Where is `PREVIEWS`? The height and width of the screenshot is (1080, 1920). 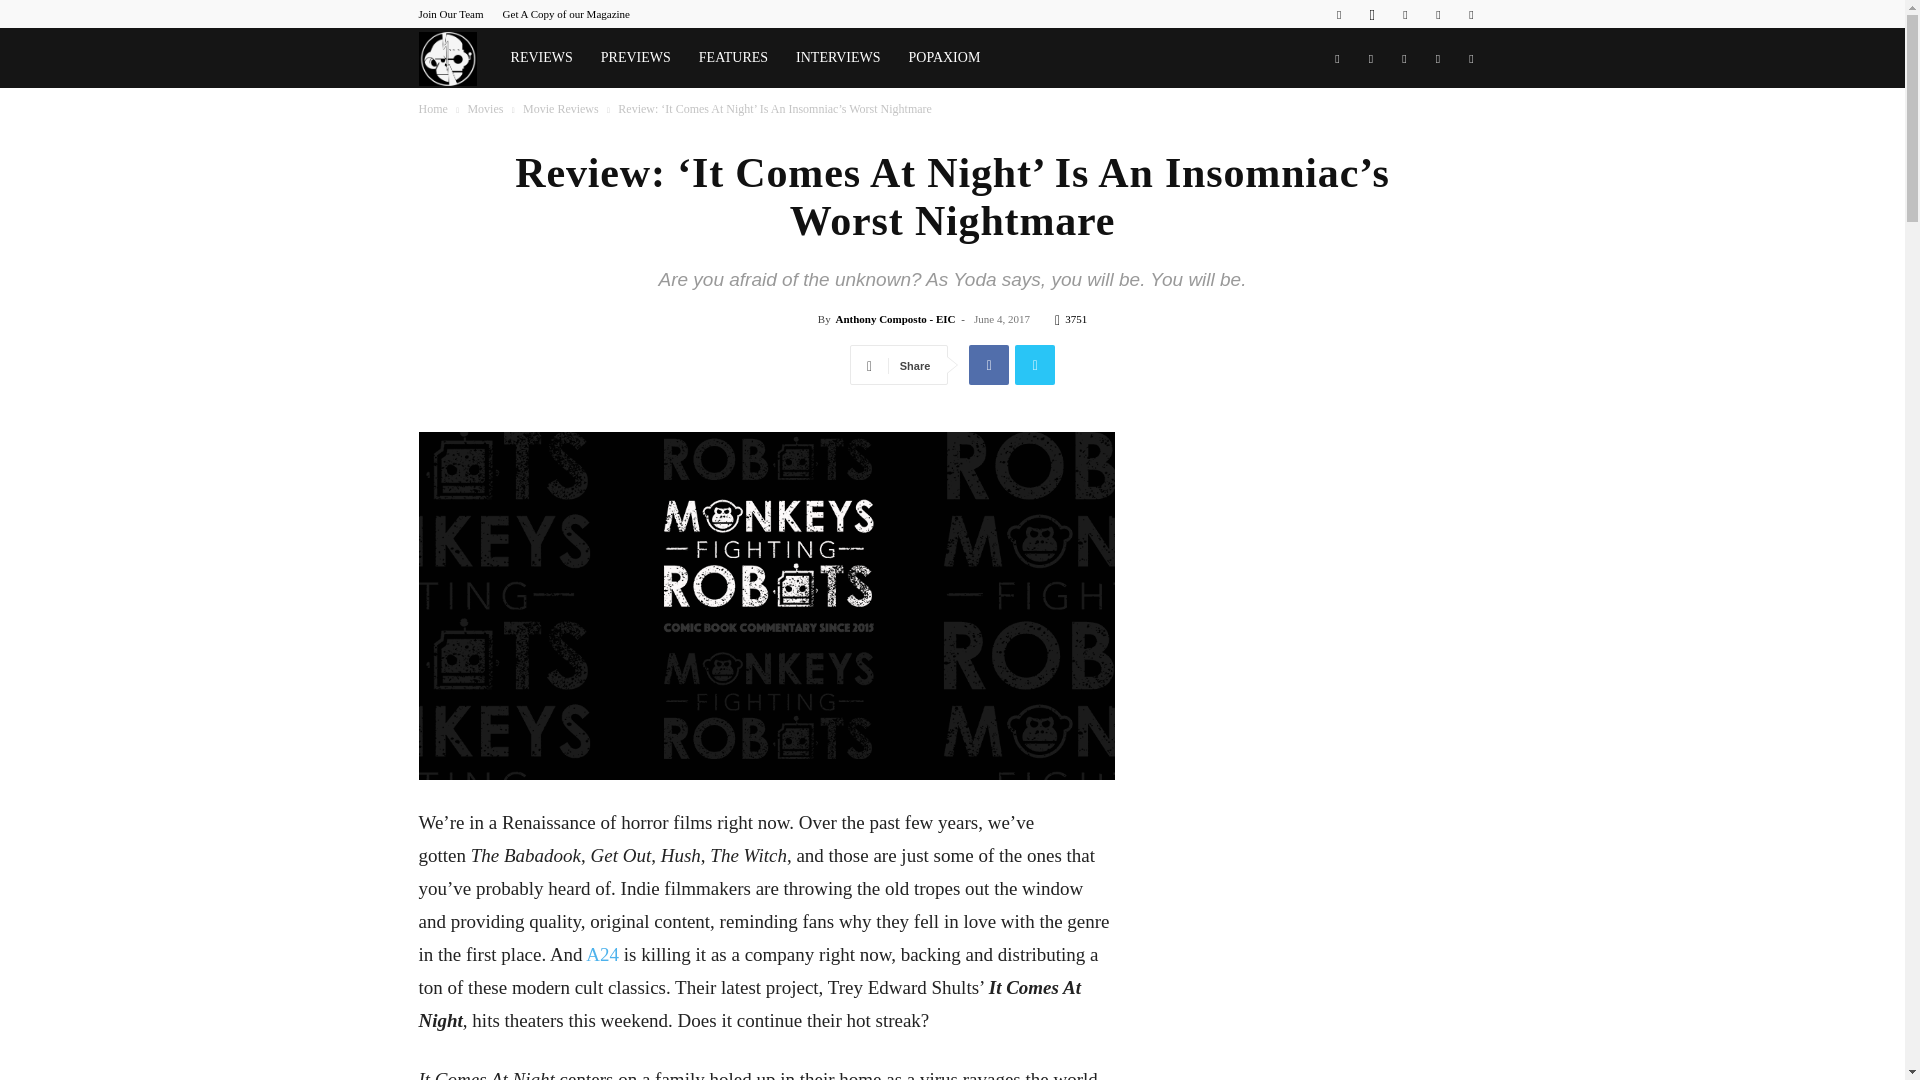
PREVIEWS is located at coordinates (636, 58).